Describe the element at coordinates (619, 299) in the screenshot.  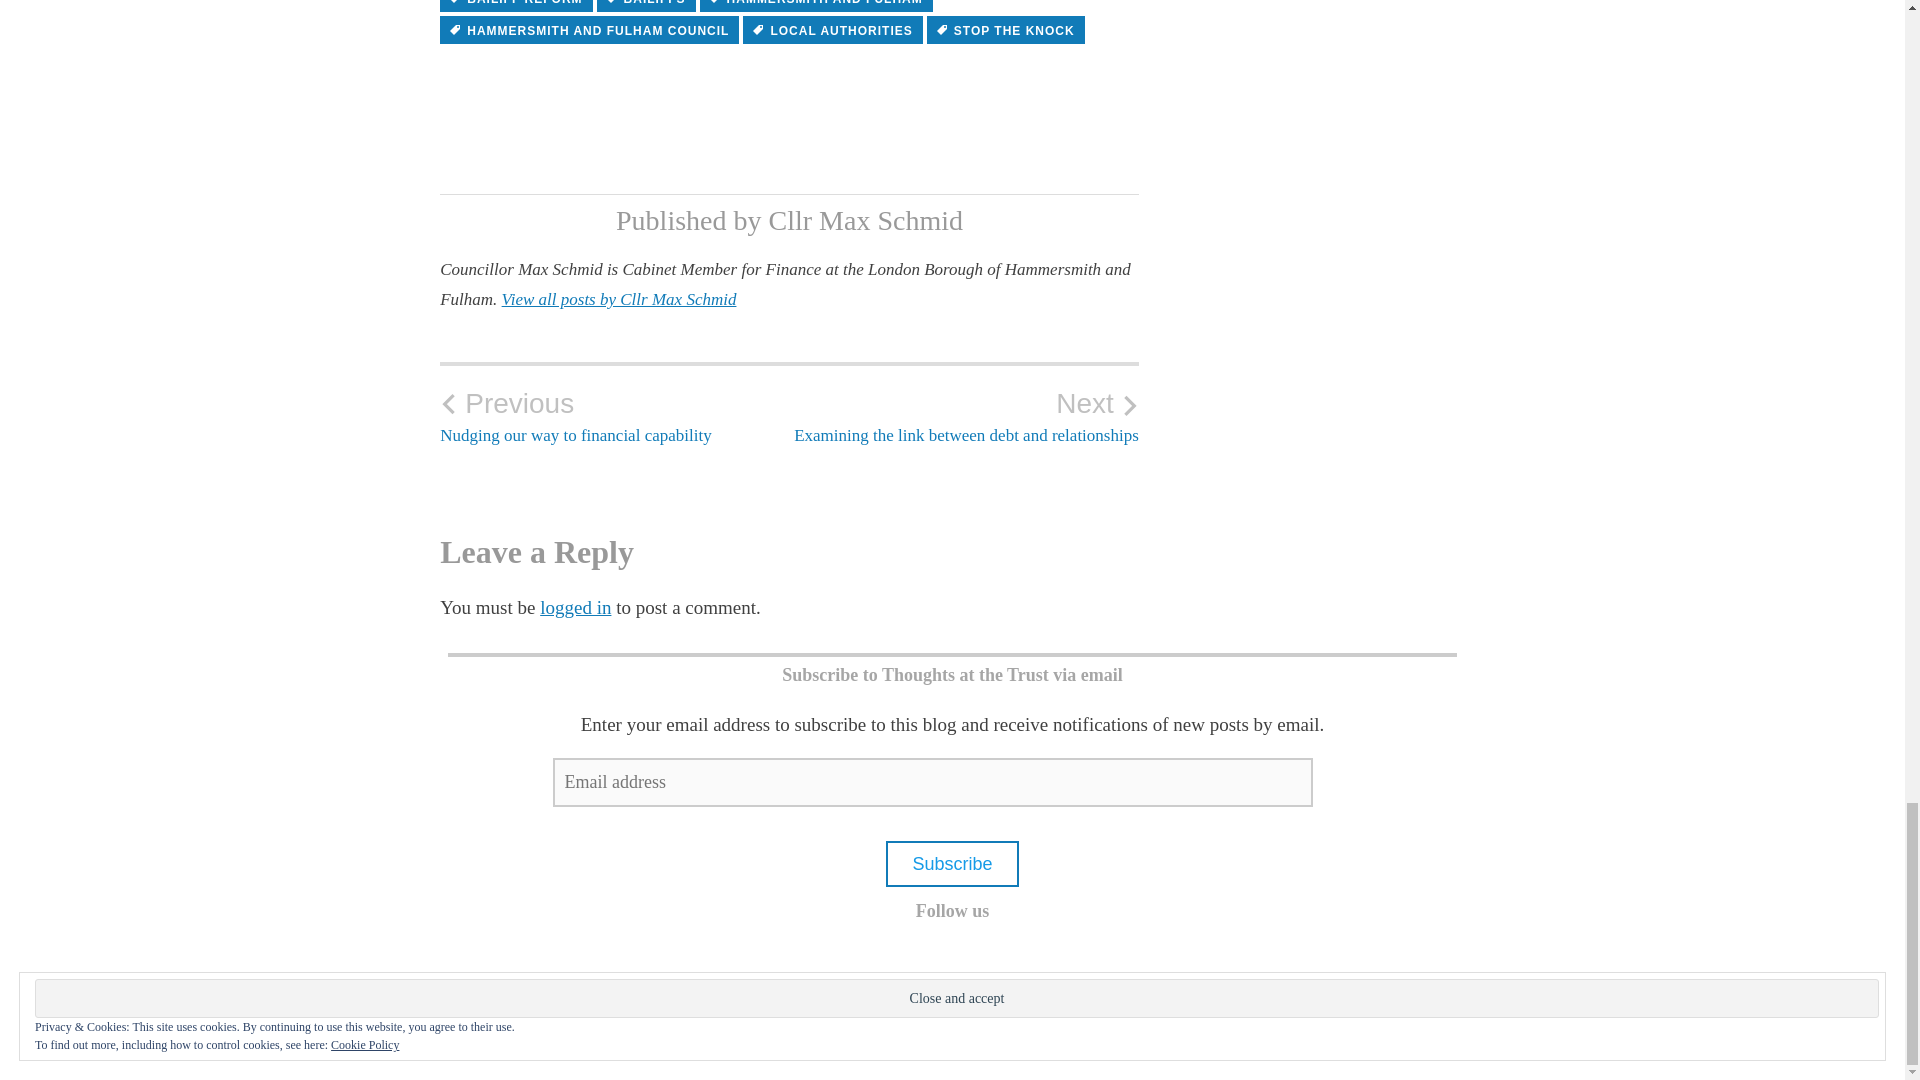
I see `View all posts by Cllr Max Schmid` at that location.